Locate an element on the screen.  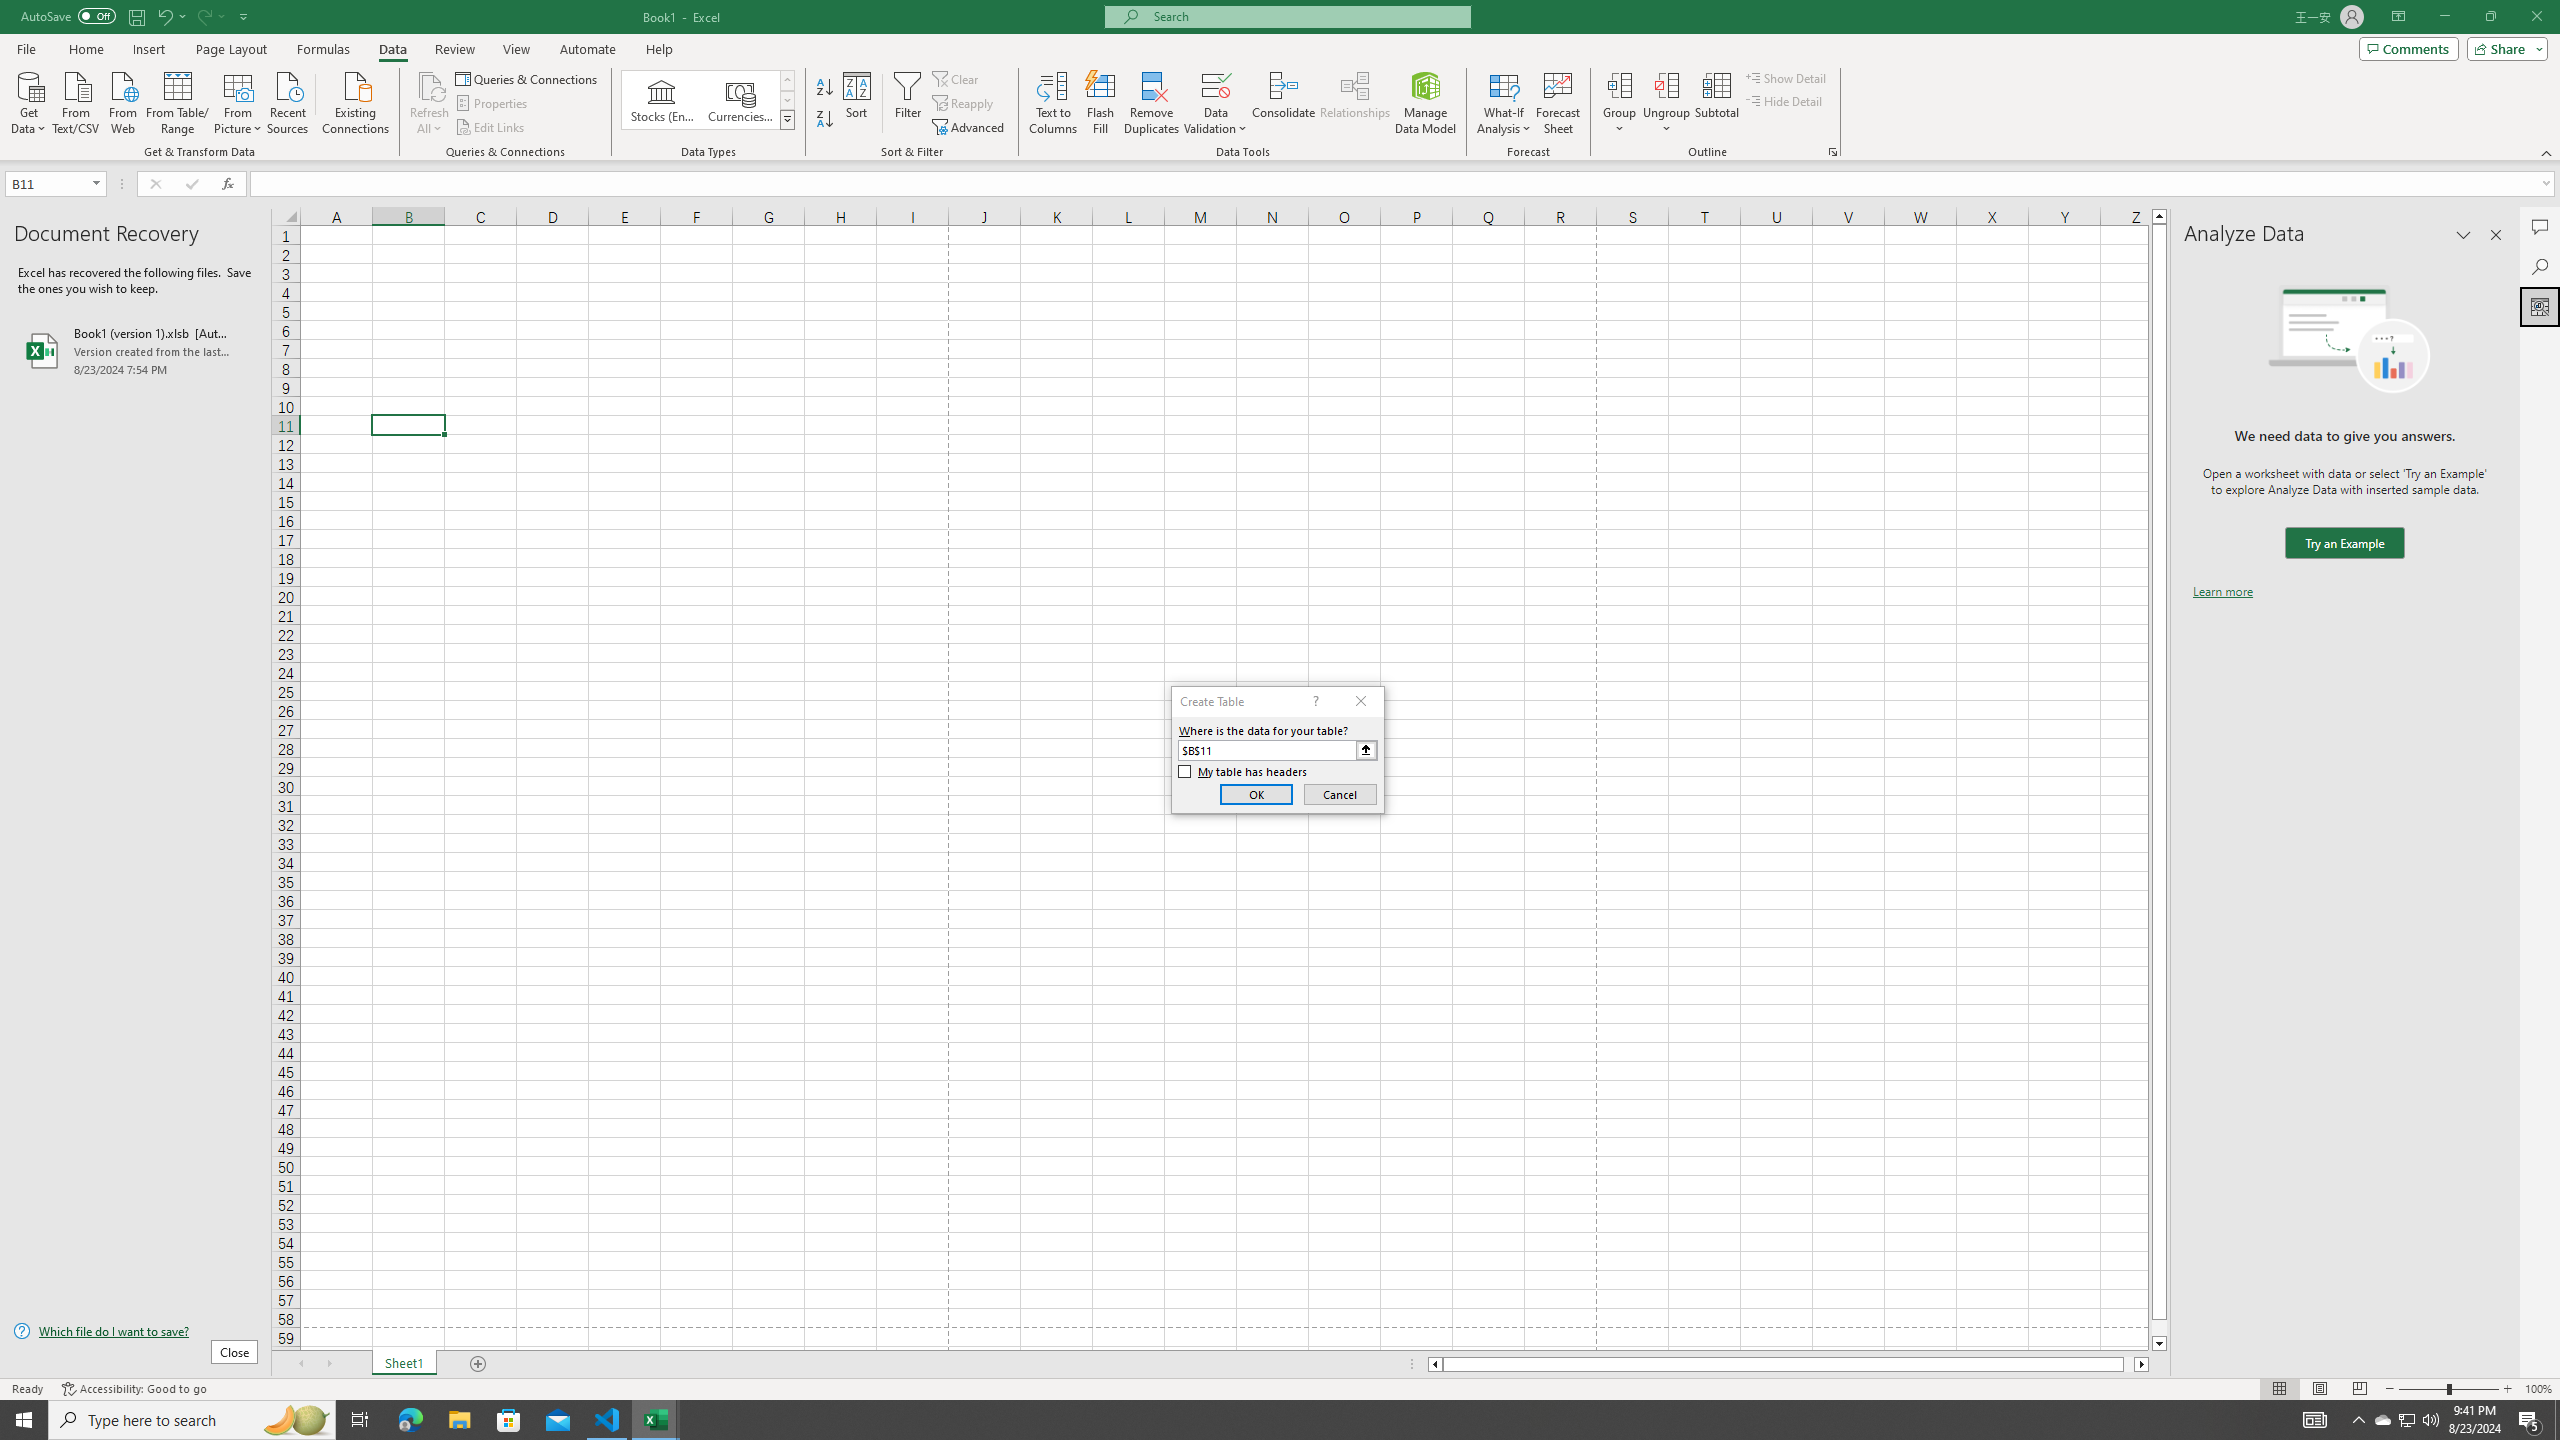
Edit Links is located at coordinates (491, 128).